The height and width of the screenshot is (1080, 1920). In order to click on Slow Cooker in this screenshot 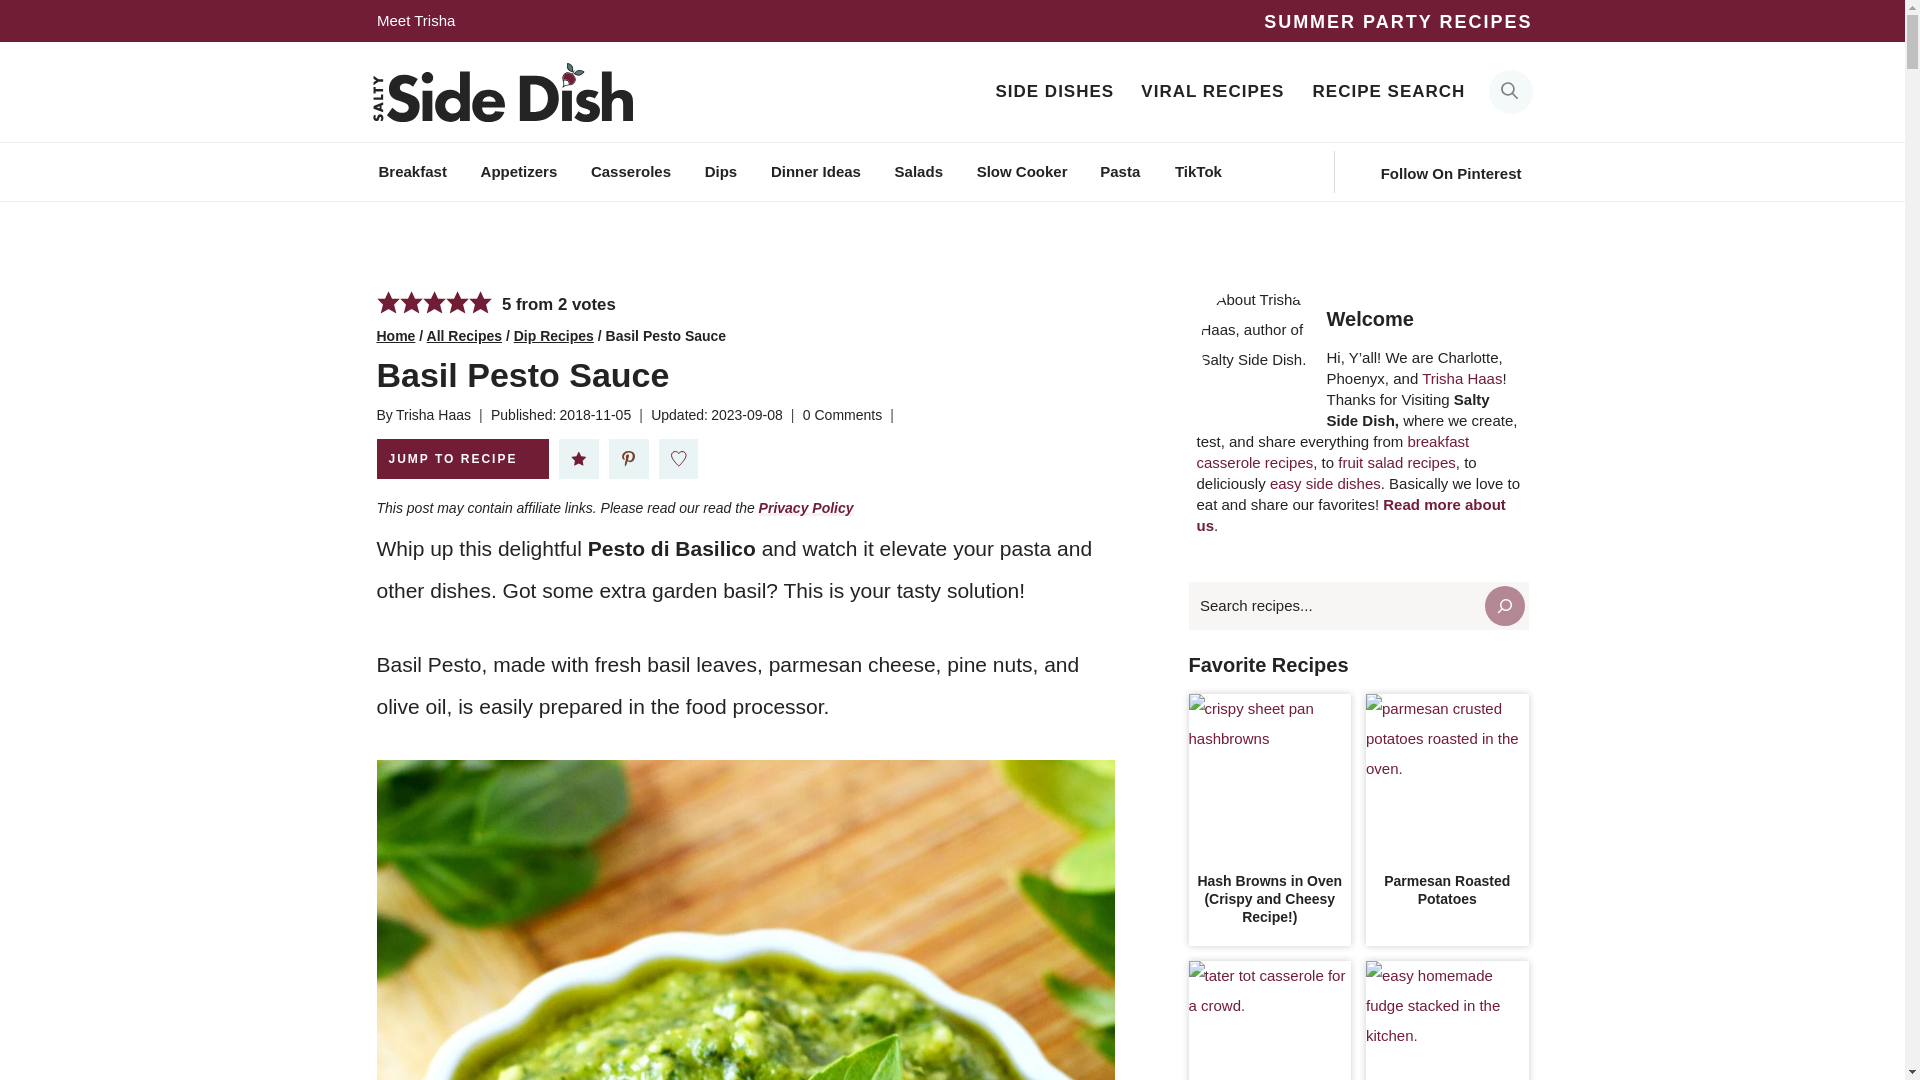, I will do `click(1021, 171)`.